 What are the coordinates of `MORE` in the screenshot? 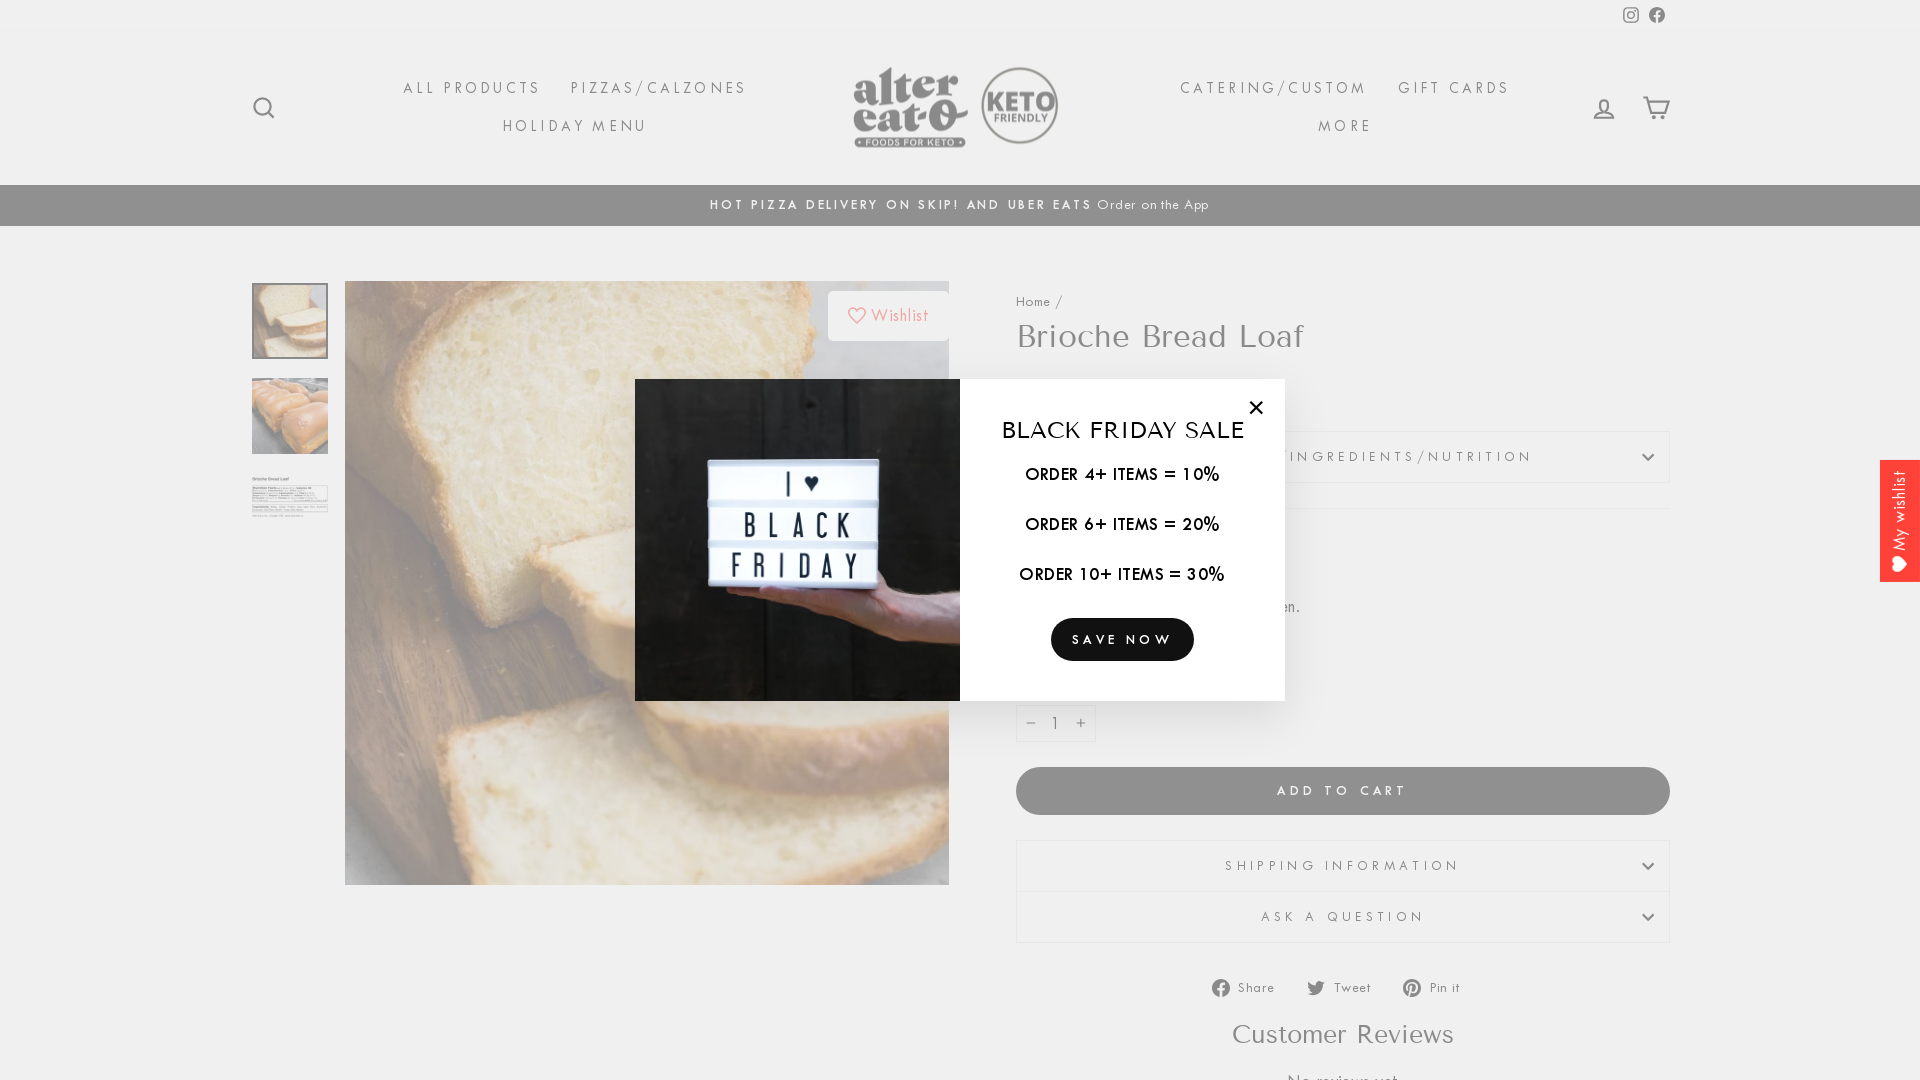 It's located at (1345, 126).